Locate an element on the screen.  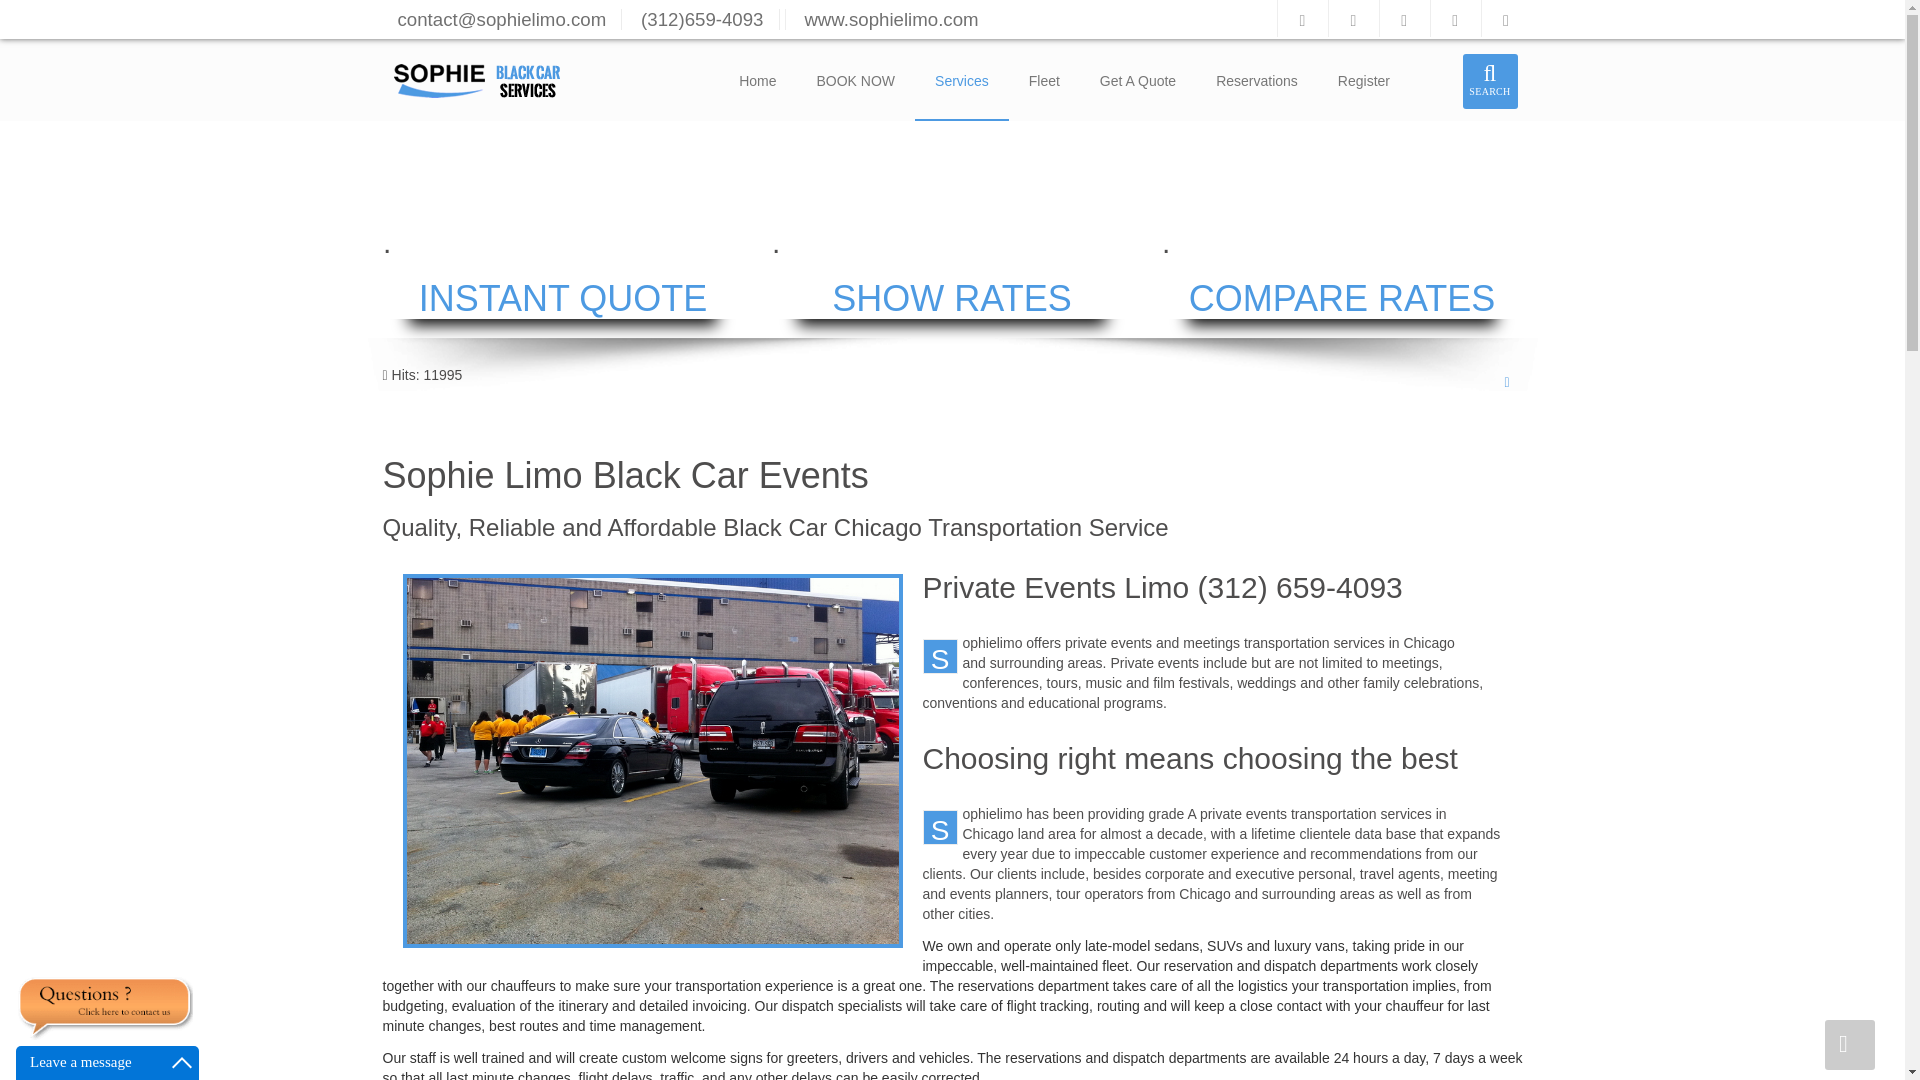
SHOW RATES is located at coordinates (952, 298).